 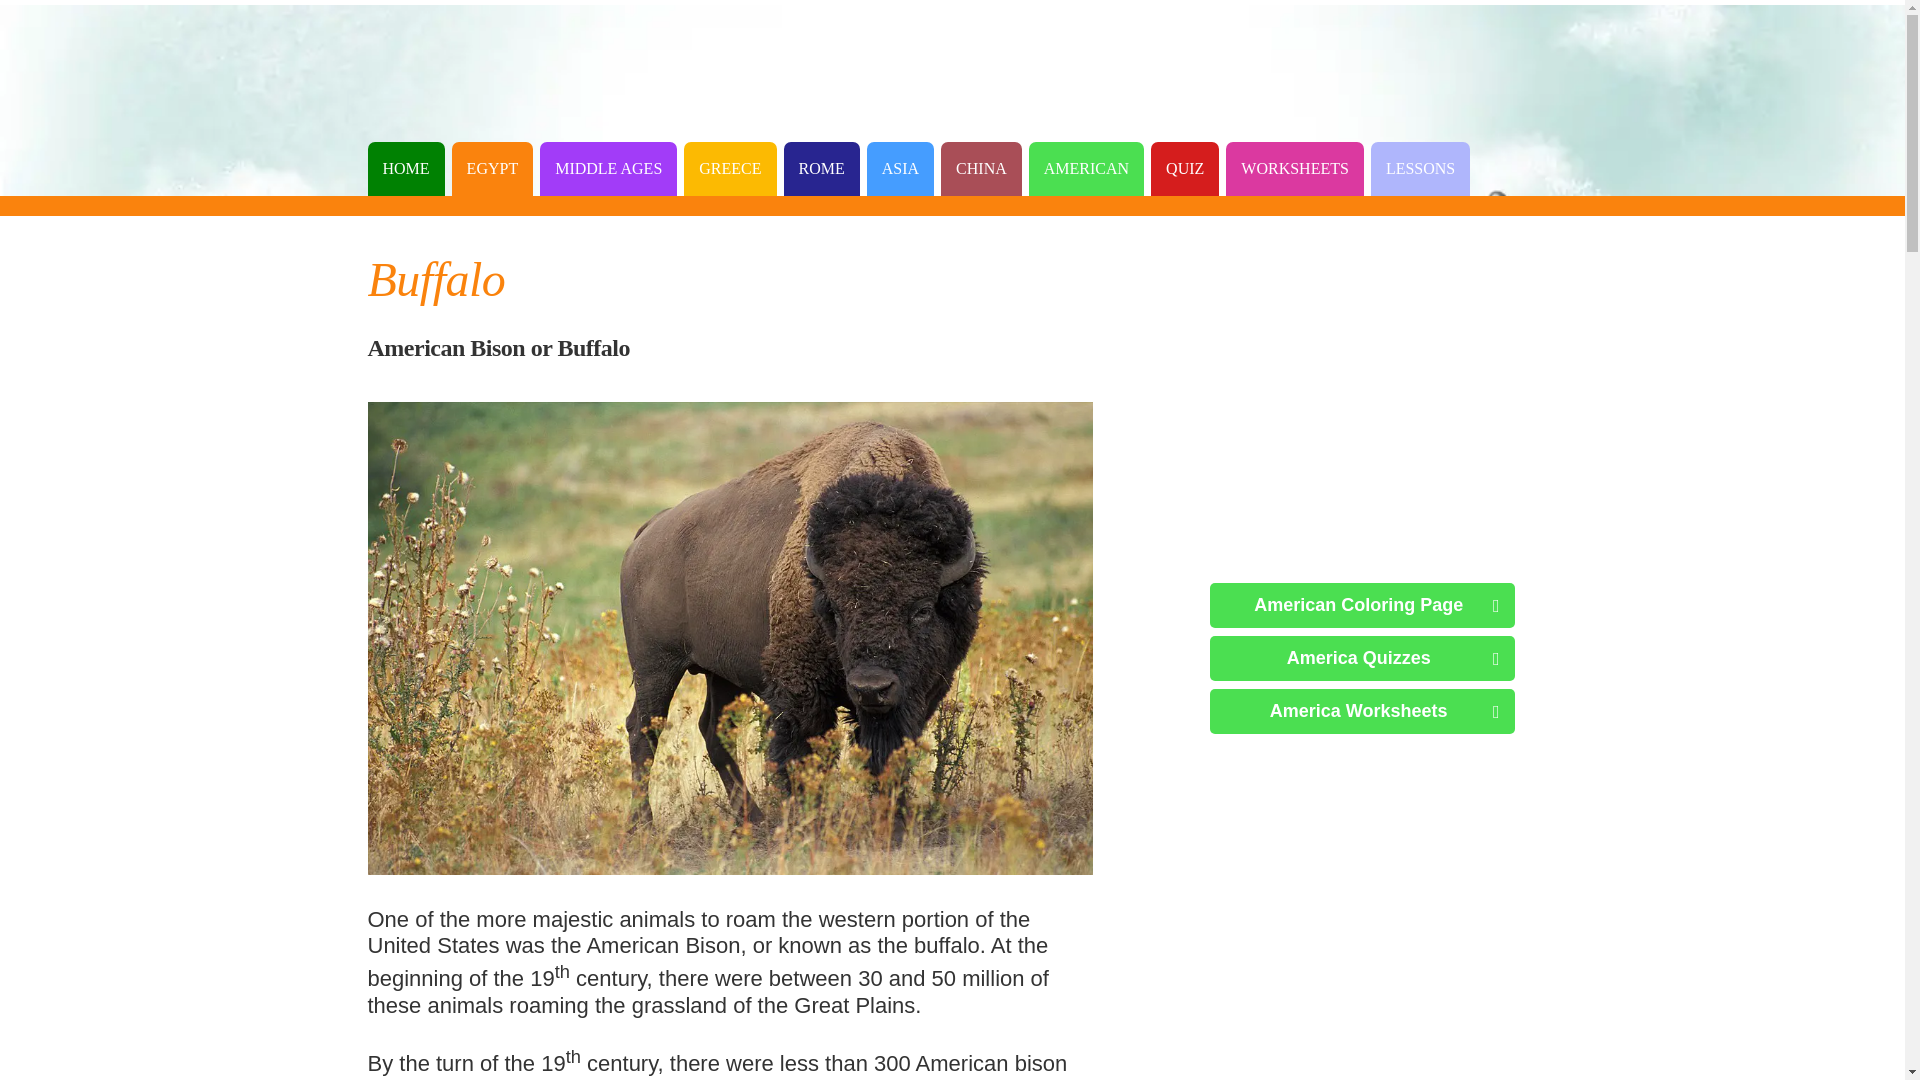 I want to click on CHINA, so click(x=980, y=168).